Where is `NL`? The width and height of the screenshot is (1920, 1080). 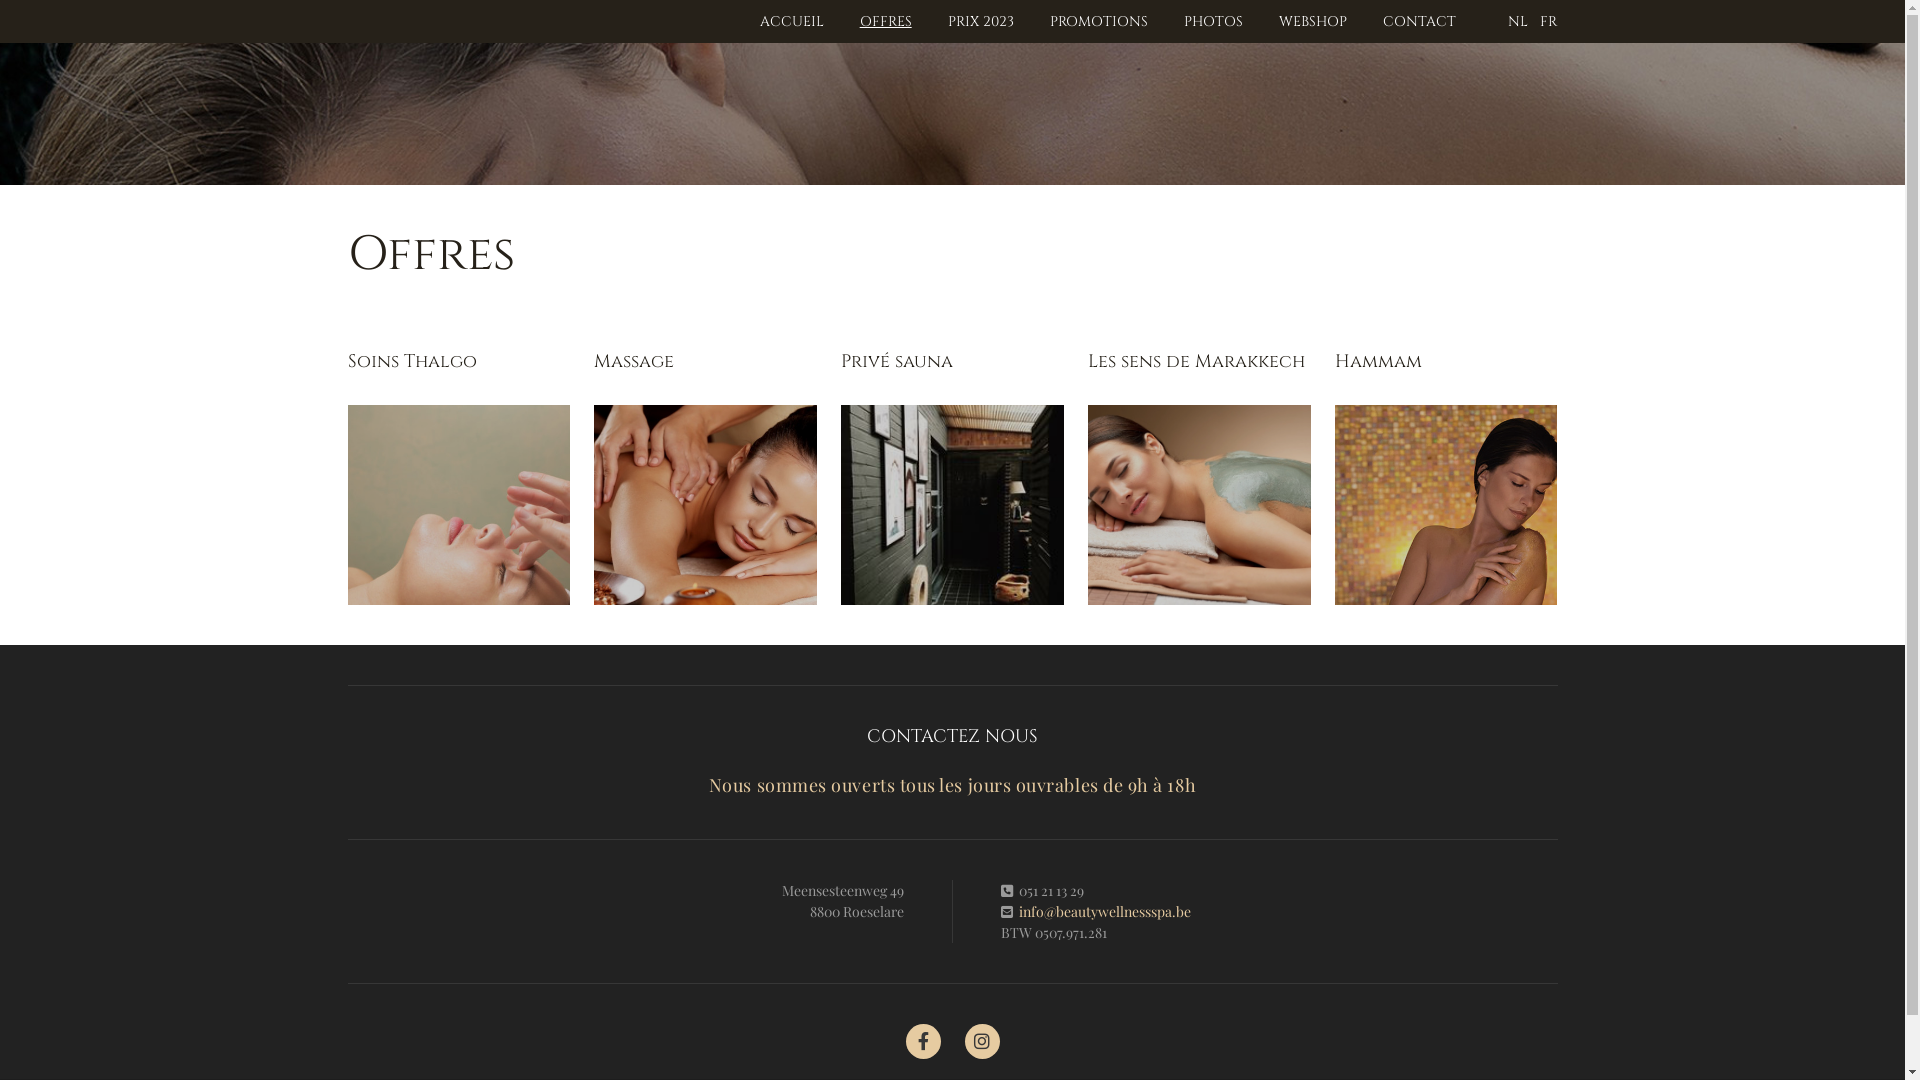
NL is located at coordinates (1518, 22).